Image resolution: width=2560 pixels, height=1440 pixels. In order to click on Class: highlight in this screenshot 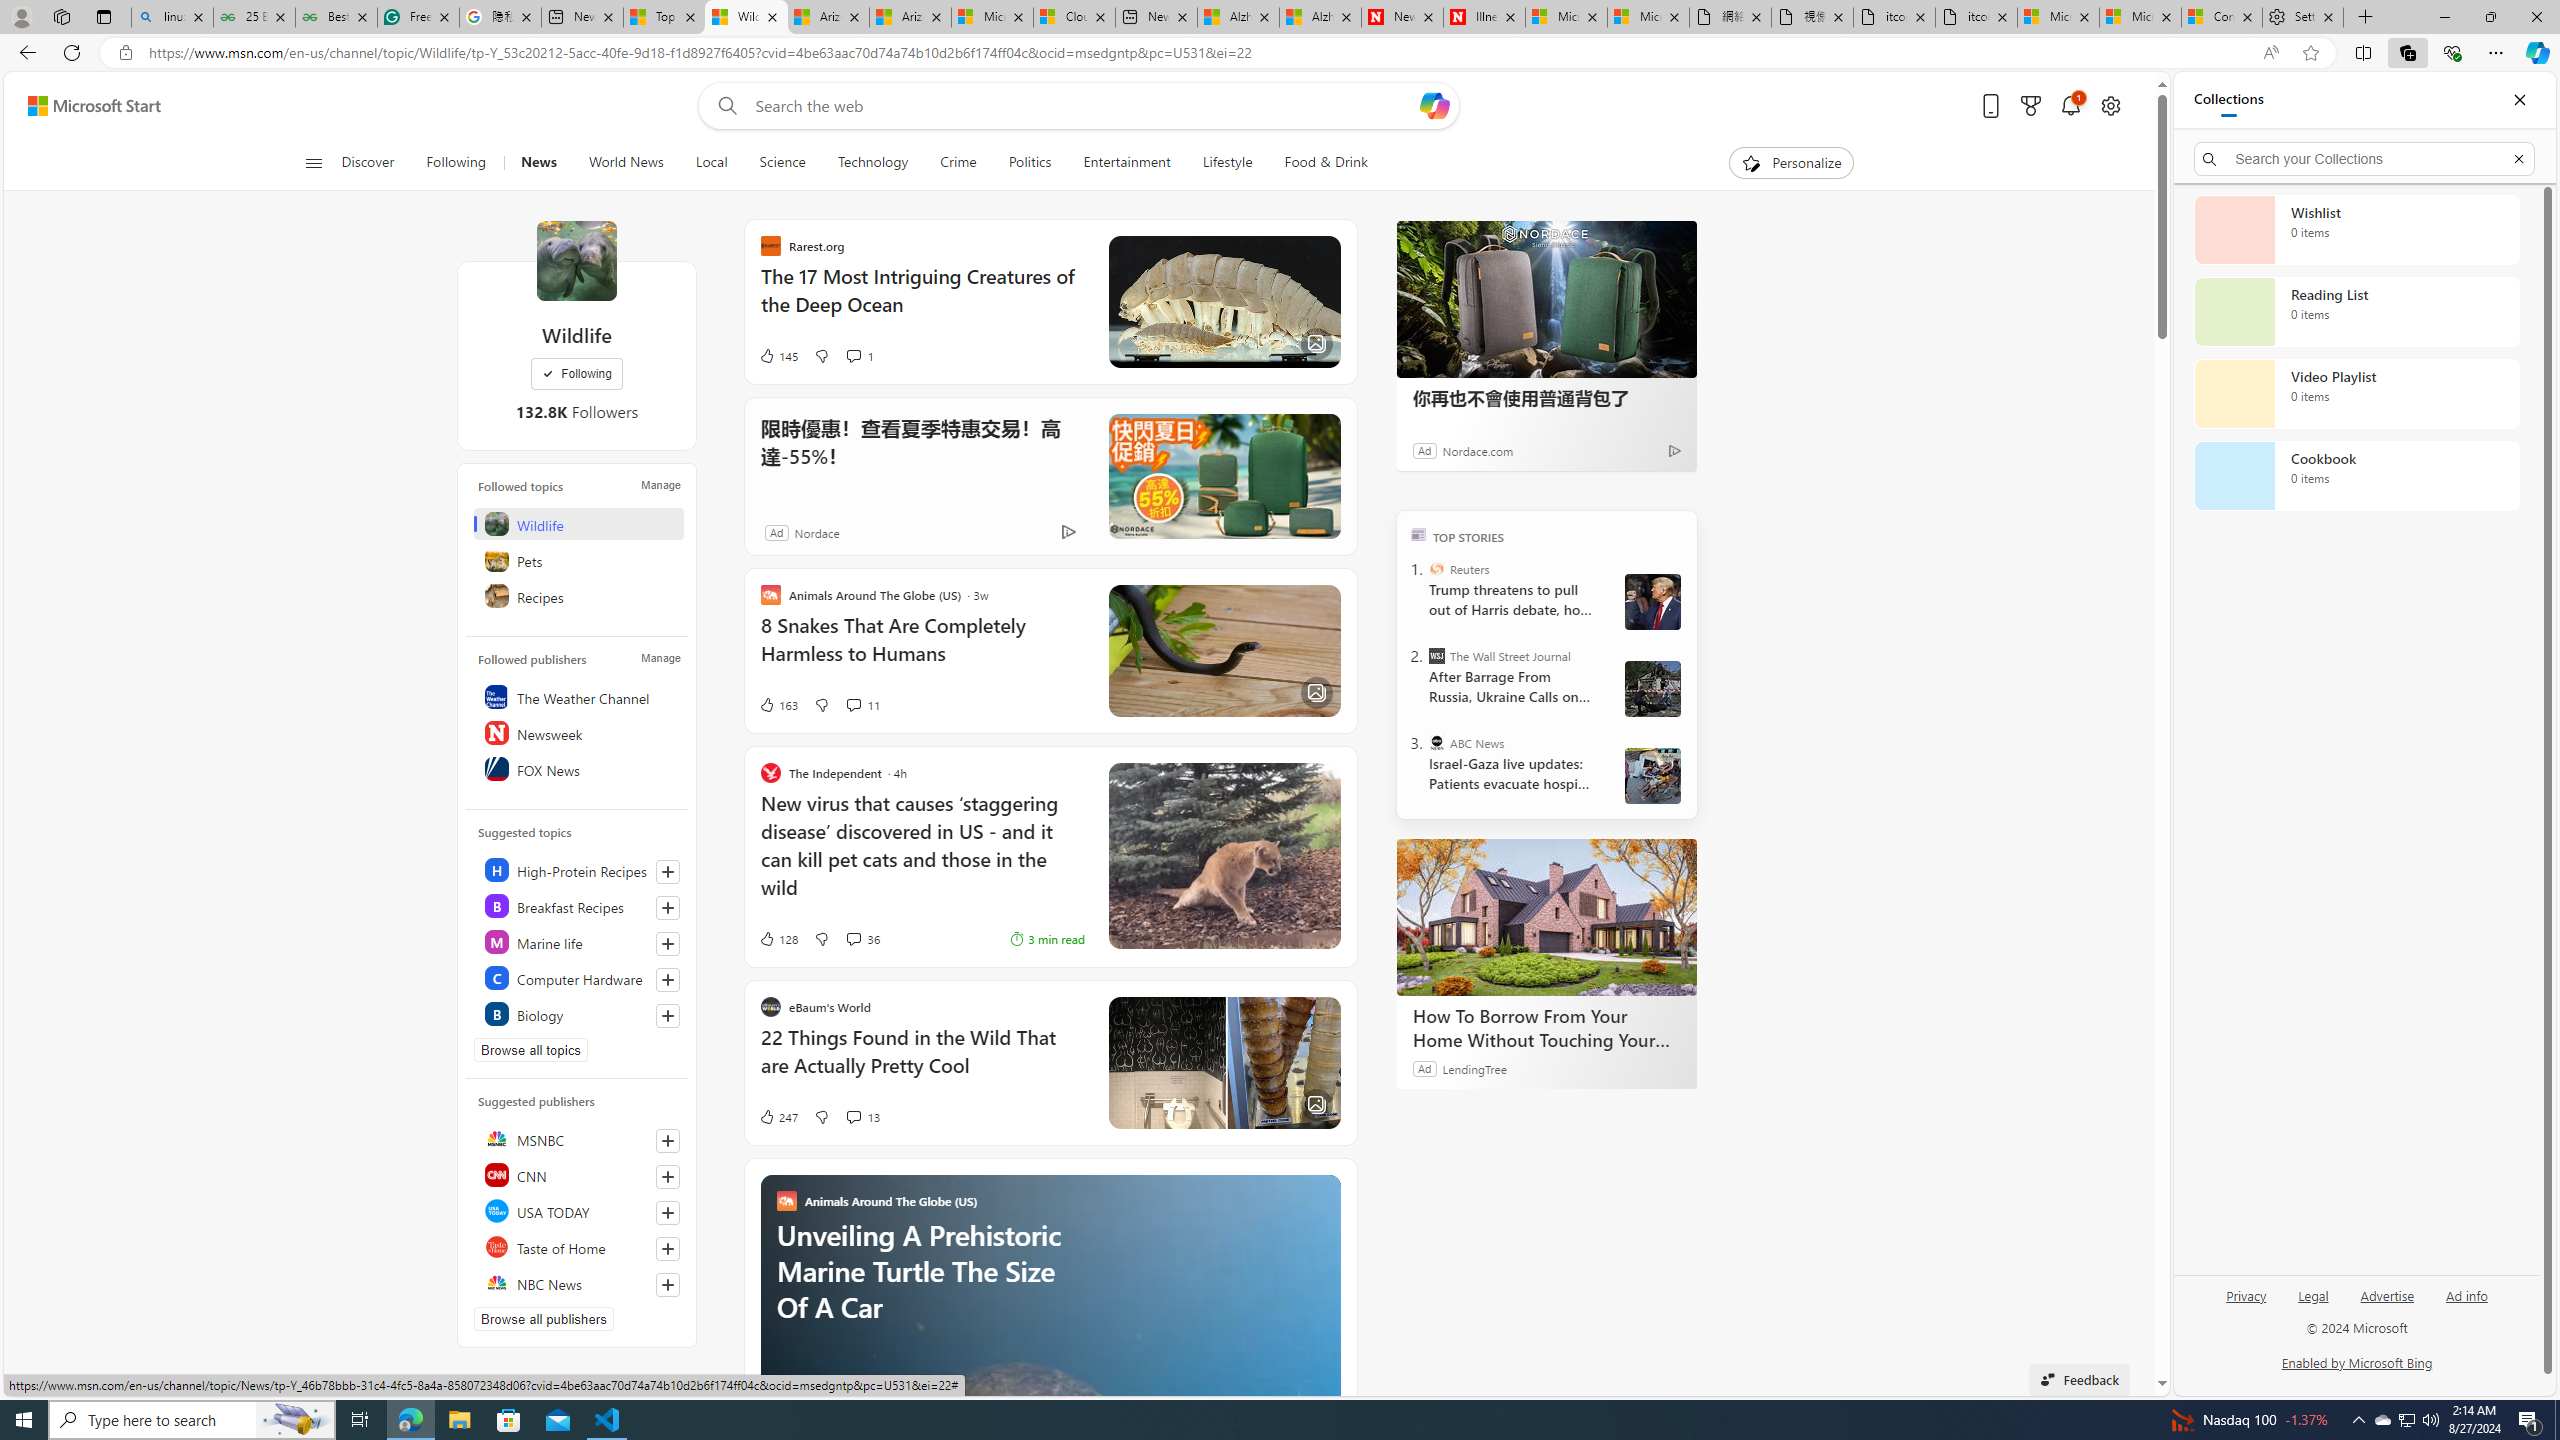, I will do `click(578, 1013)`.